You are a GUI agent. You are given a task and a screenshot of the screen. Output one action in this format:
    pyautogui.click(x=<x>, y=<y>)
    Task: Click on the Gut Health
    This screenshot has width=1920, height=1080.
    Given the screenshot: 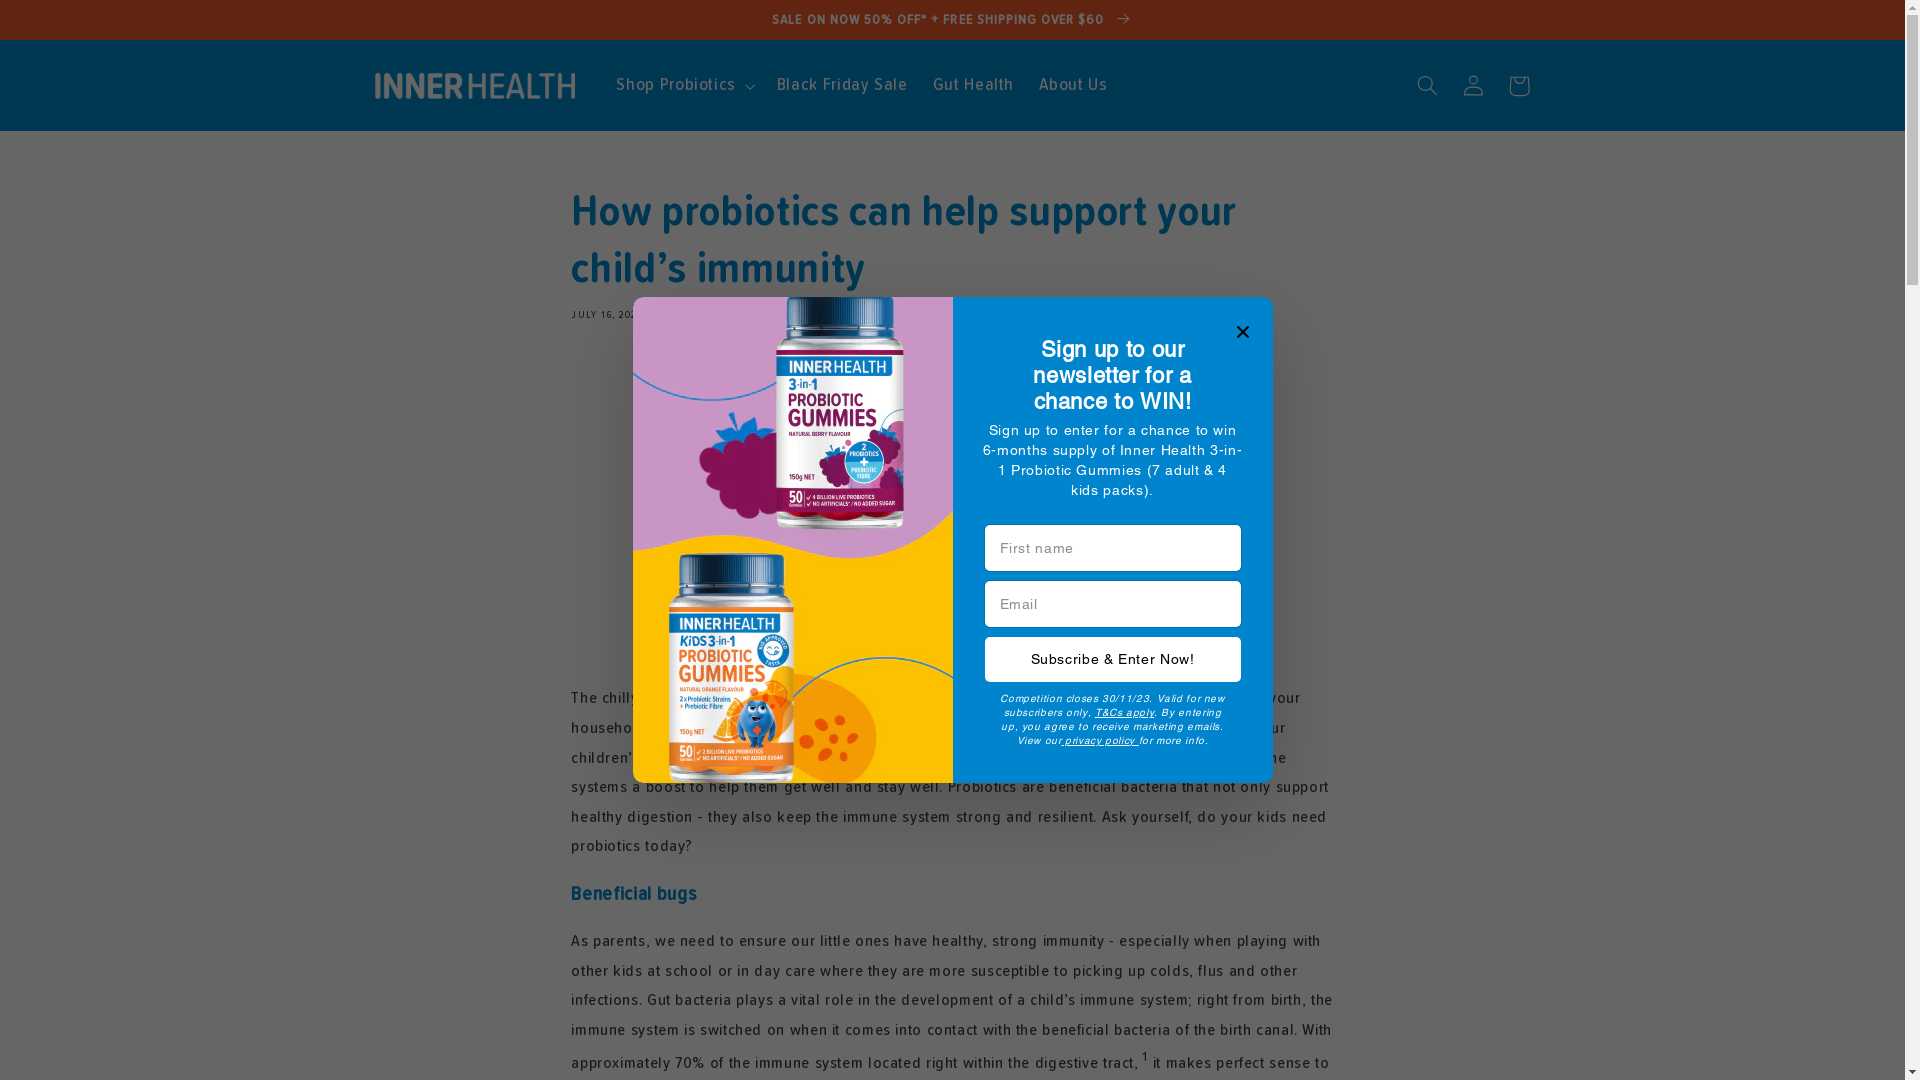 What is the action you would take?
    pyautogui.click(x=974, y=86)
    